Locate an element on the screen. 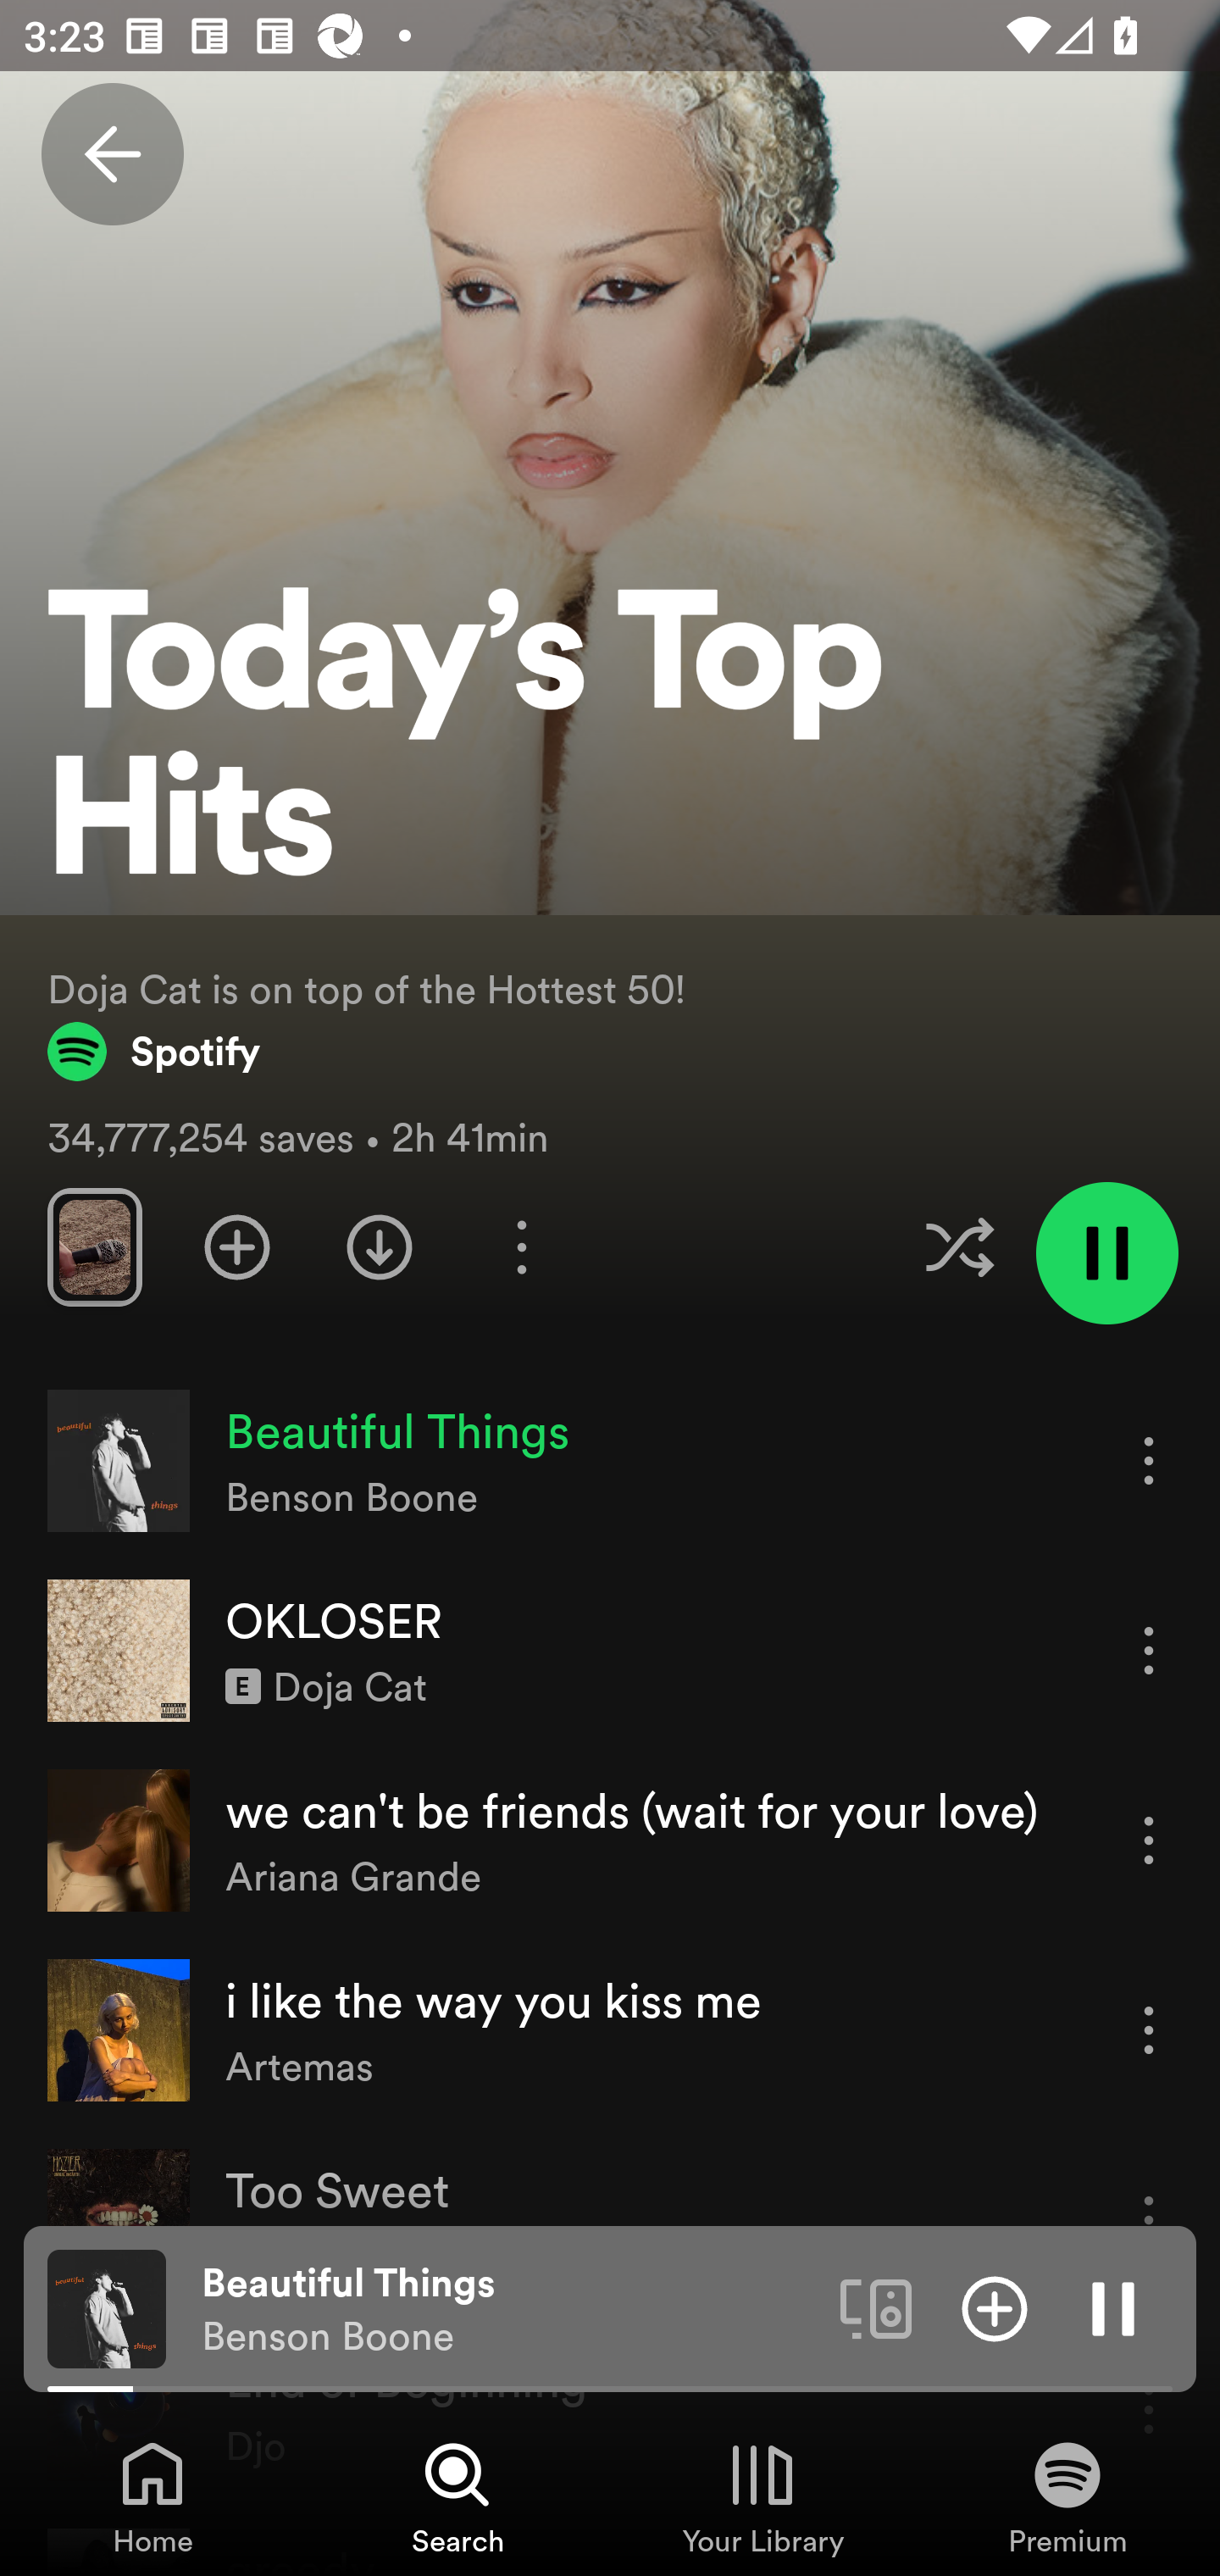 The image size is (1220, 2576). Premium, Tab 4 of 4 Premium Premium is located at coordinates (1067, 2496).